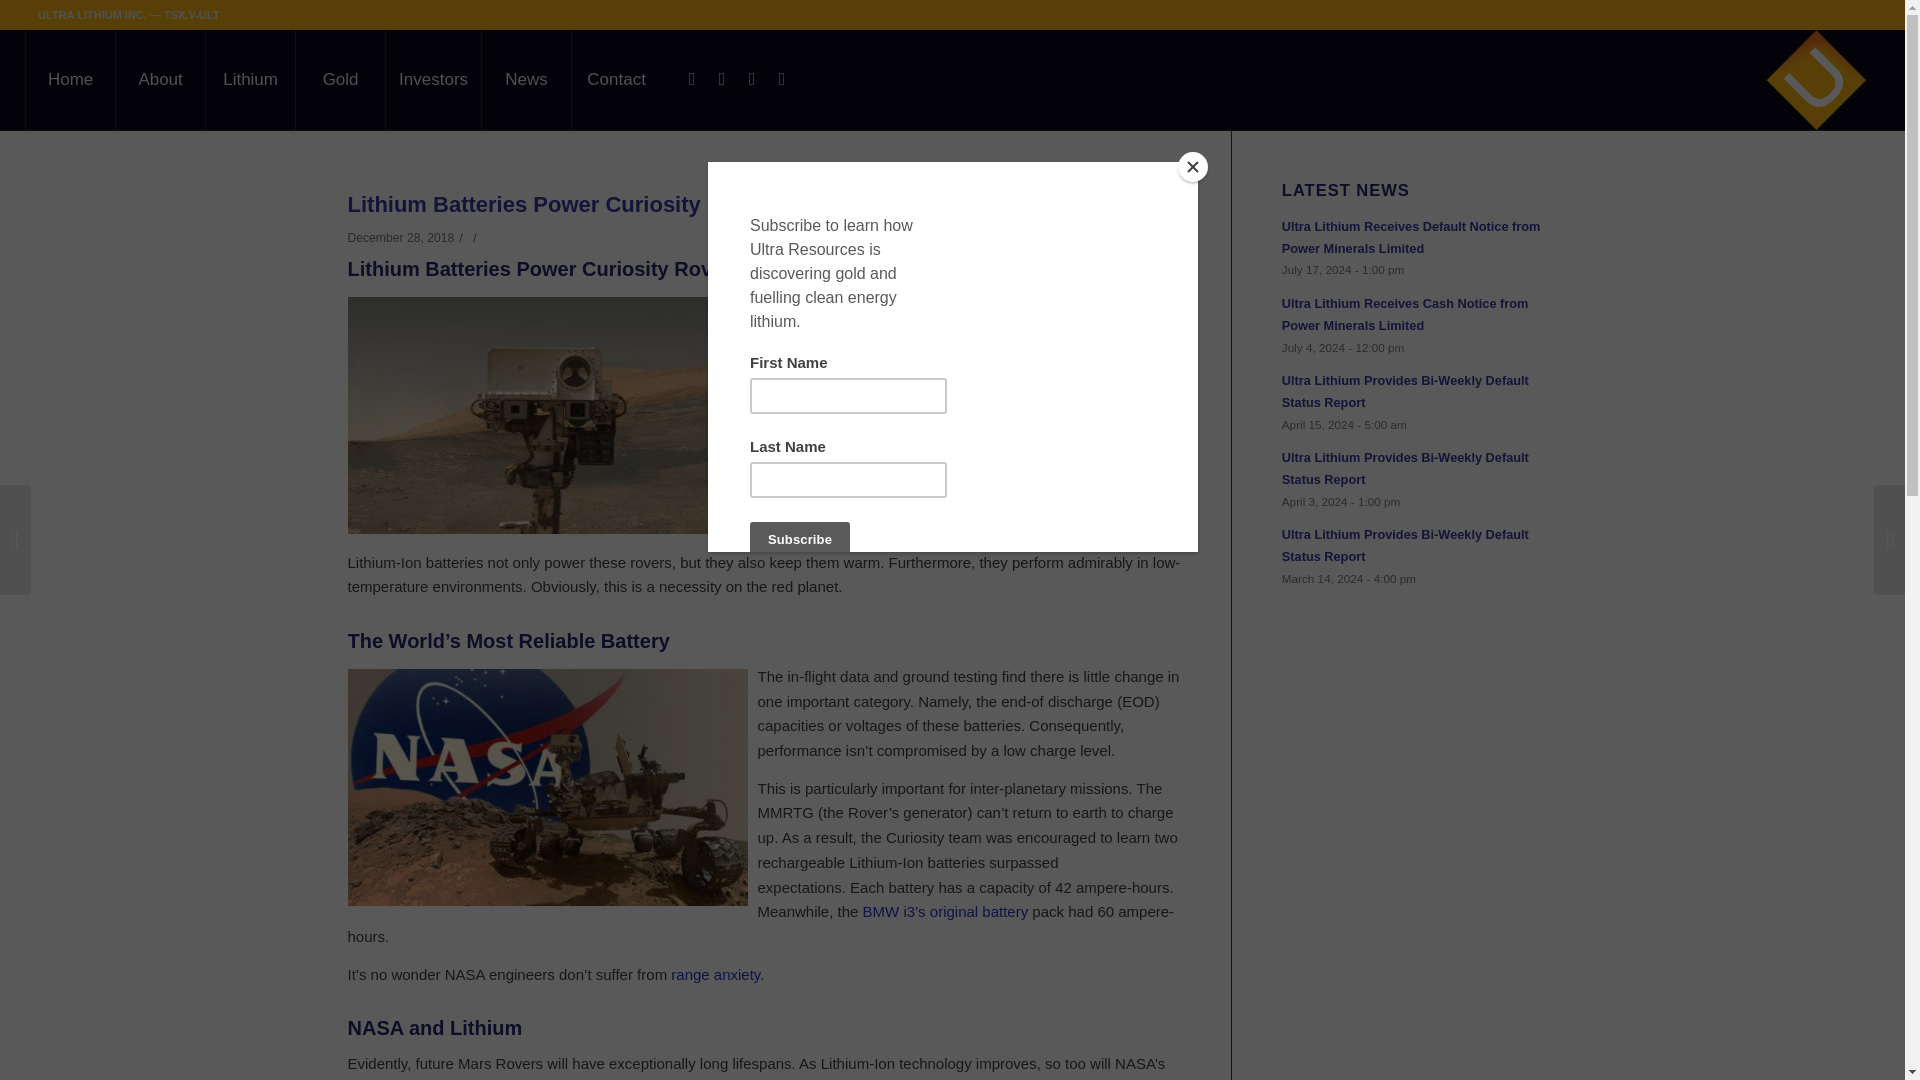  Describe the element at coordinates (526, 80) in the screenshot. I see `News` at that location.